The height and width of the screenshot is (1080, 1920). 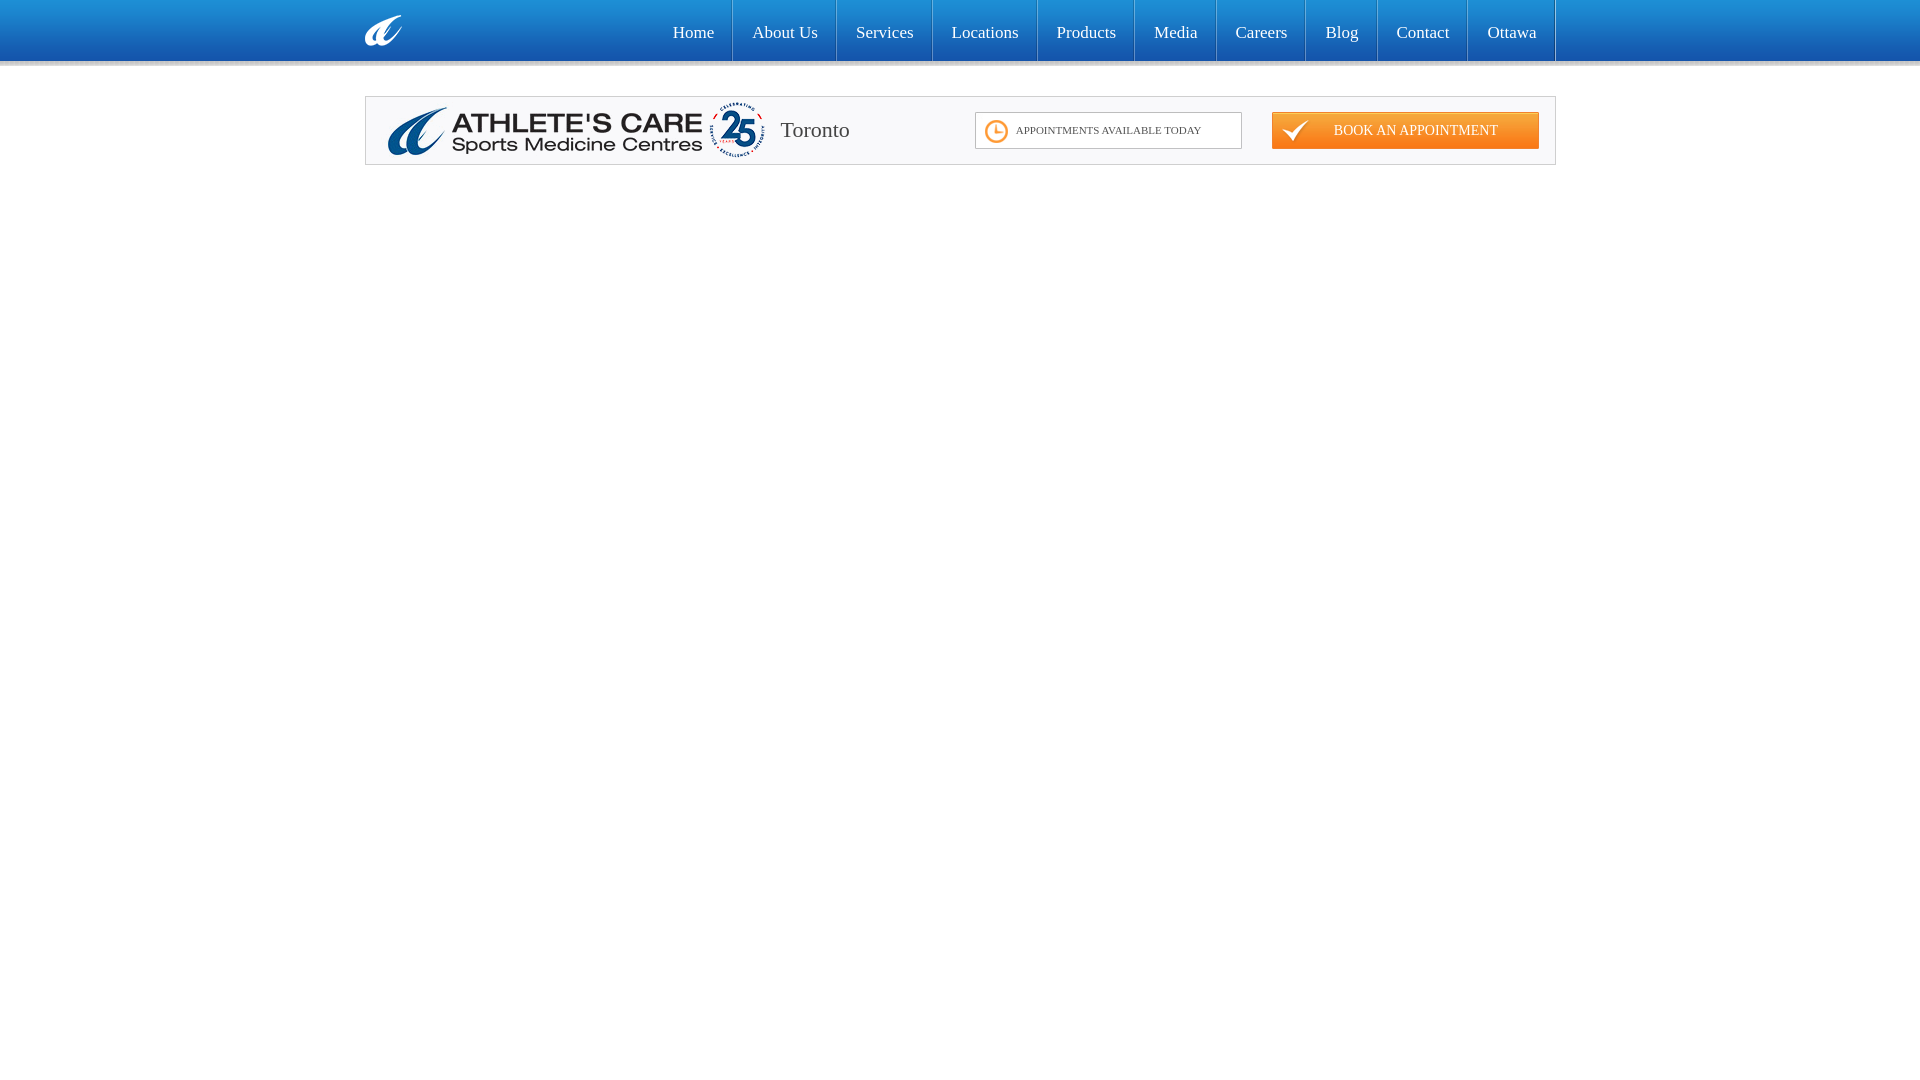 I want to click on Home, so click(x=694, y=32).